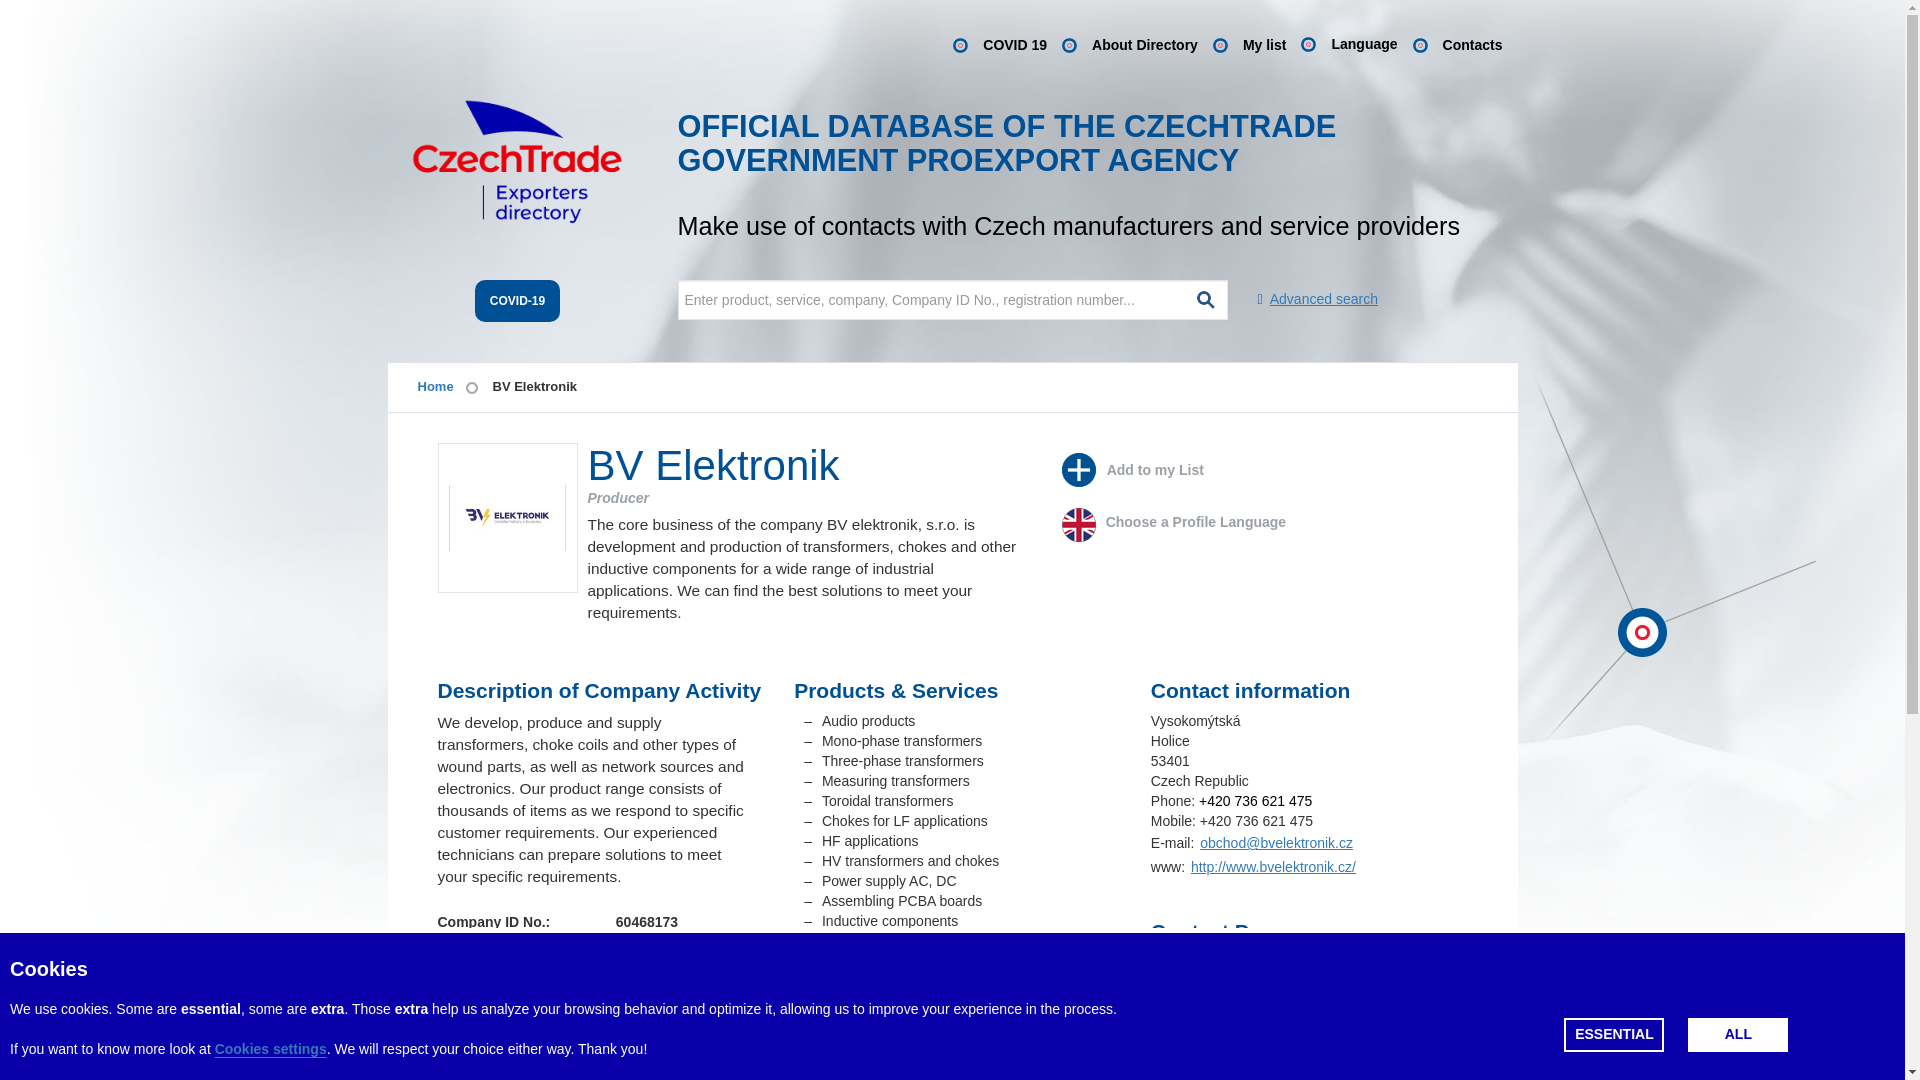 The height and width of the screenshot is (1080, 1920). What do you see at coordinates (436, 386) in the screenshot?
I see `Home` at bounding box center [436, 386].